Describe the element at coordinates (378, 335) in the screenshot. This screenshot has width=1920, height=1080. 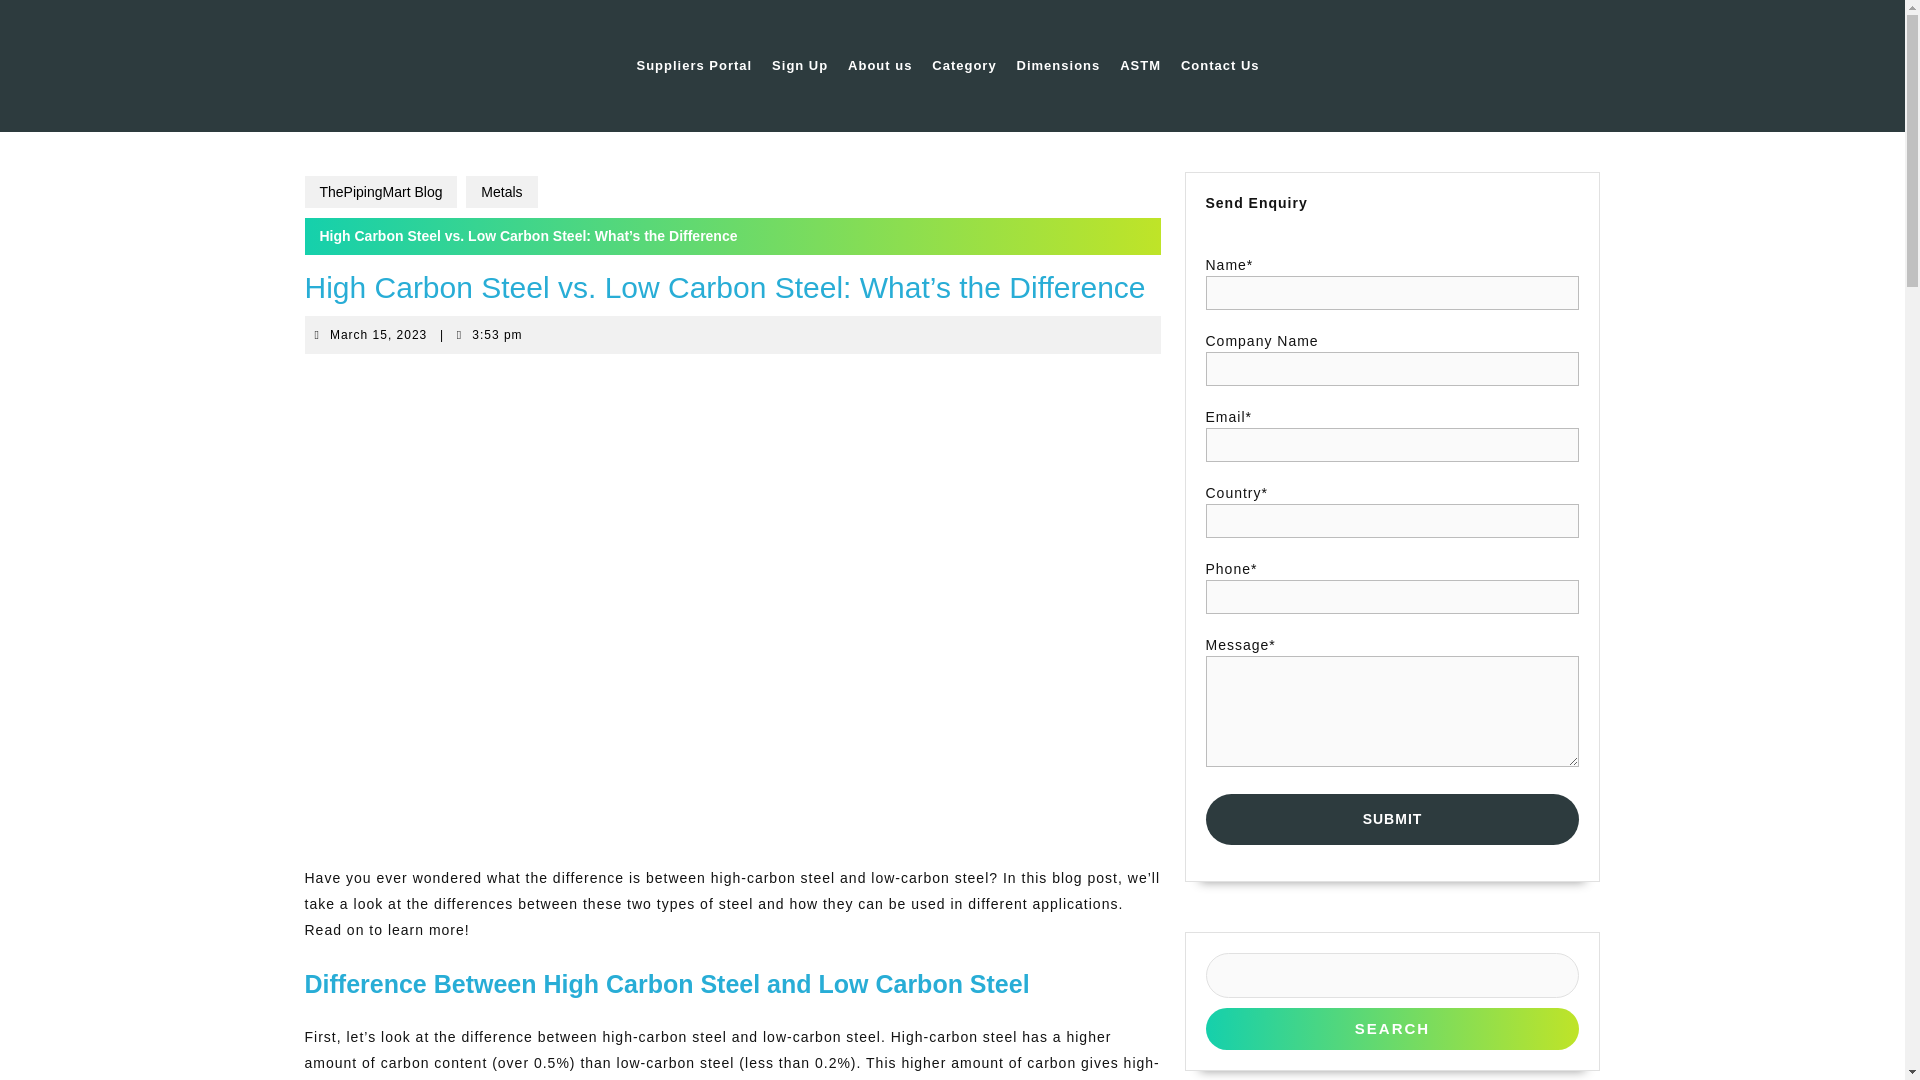
I see `SEARCH` at that location.